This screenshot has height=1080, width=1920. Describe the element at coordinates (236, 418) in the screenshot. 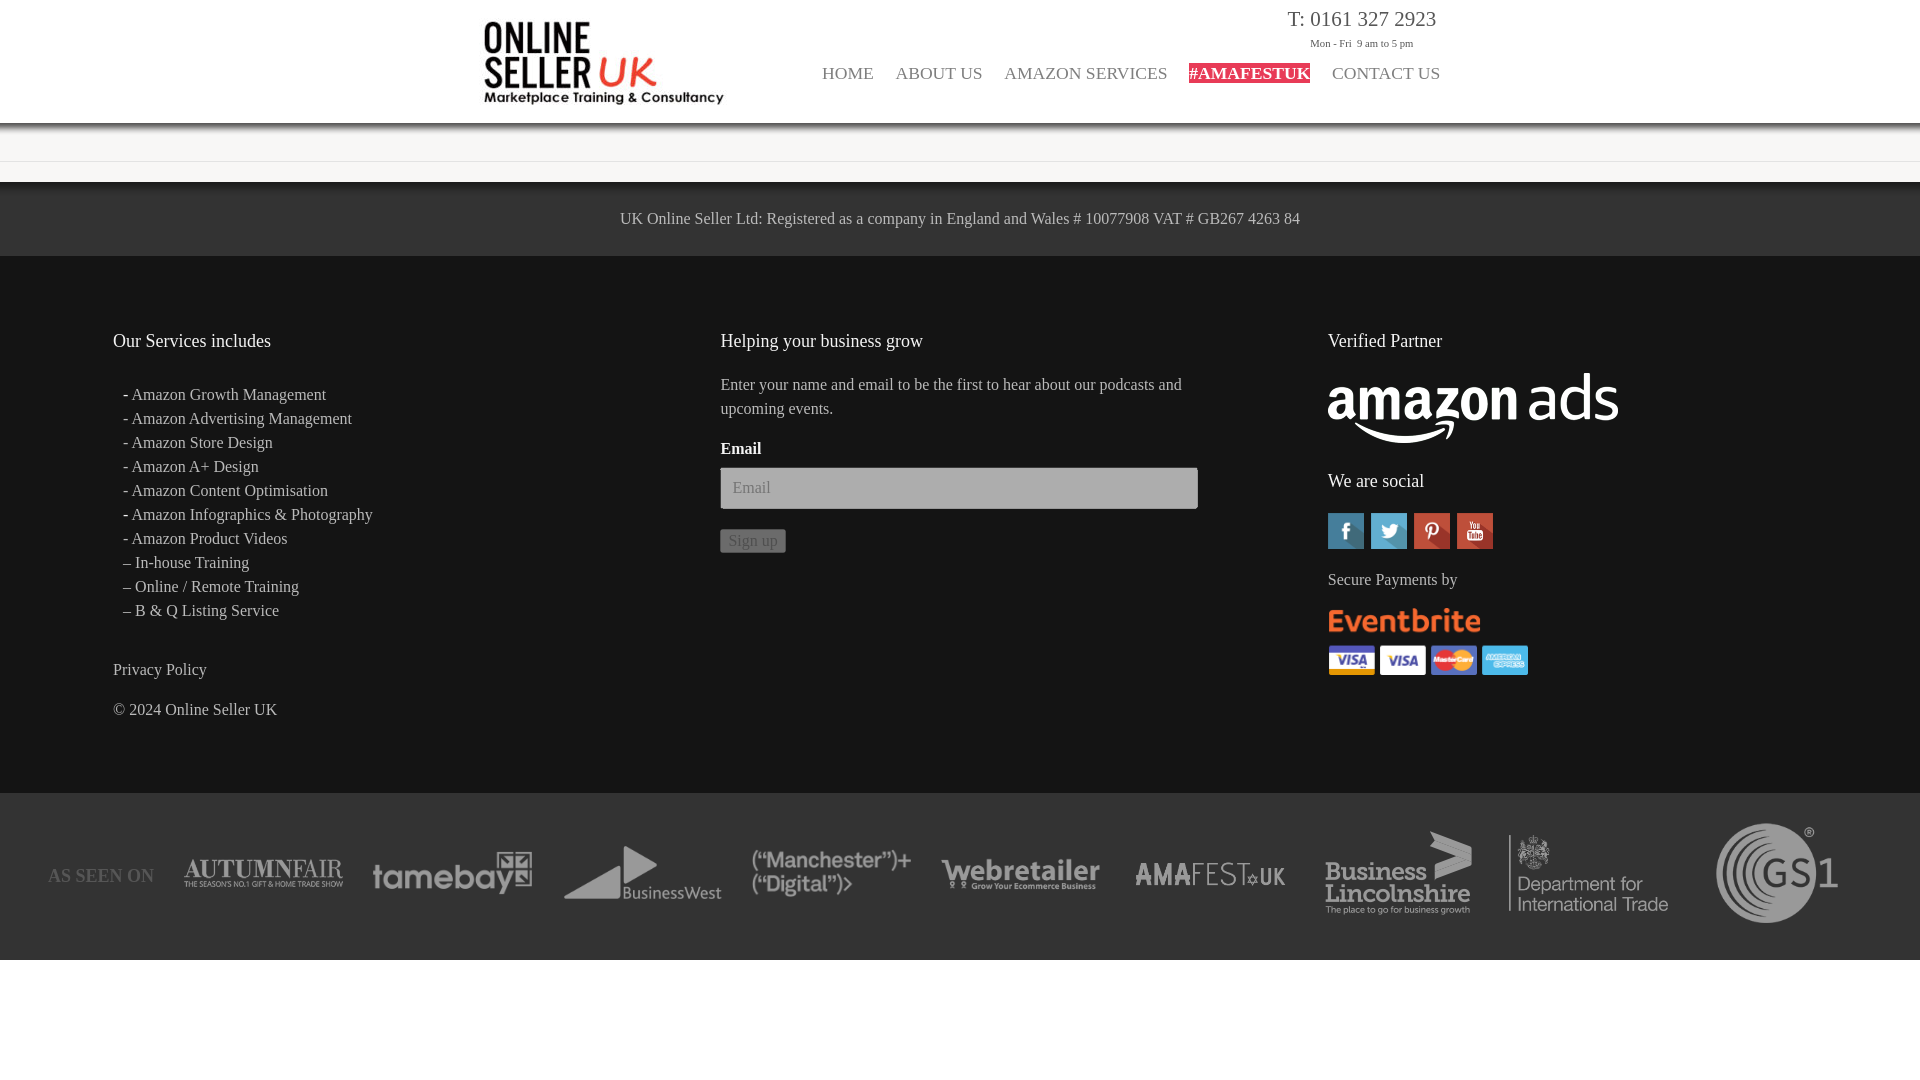

I see `- Amazon Advertising Management` at that location.